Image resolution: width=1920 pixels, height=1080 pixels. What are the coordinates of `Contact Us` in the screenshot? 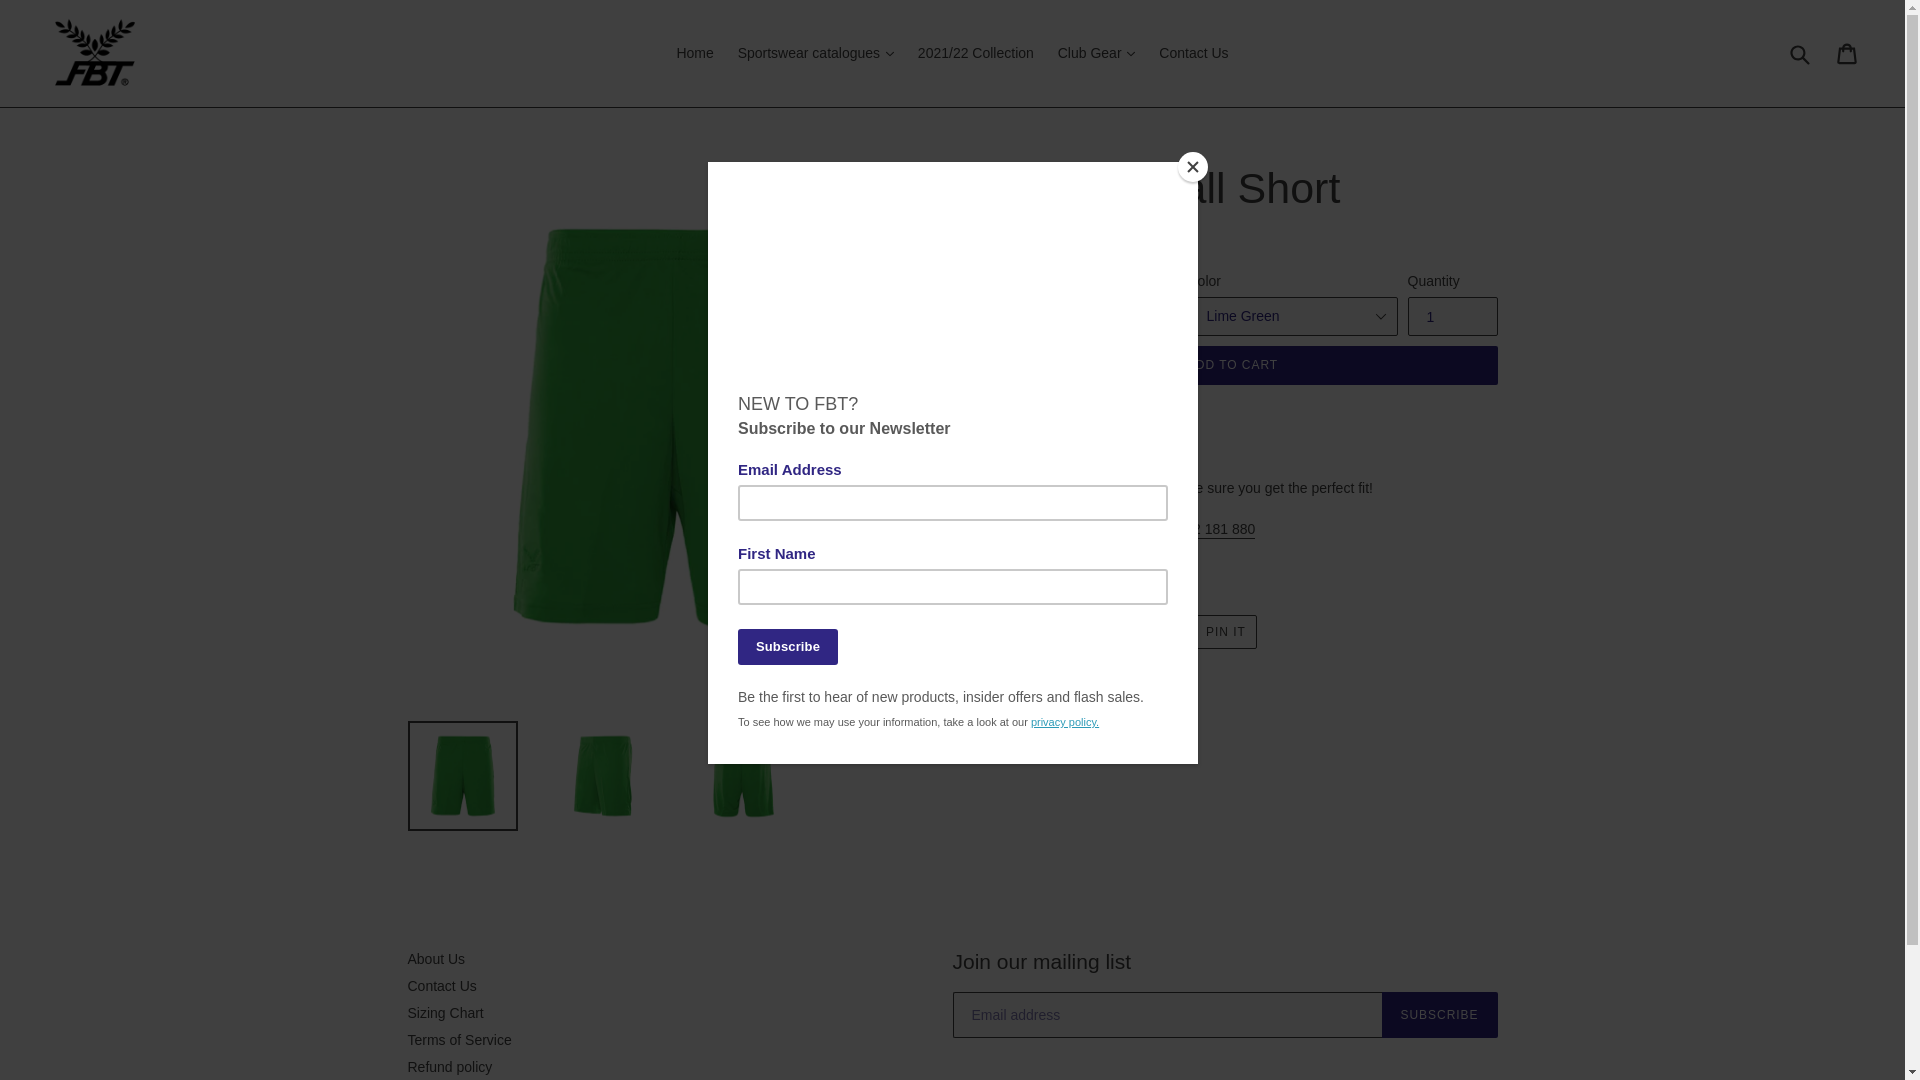 It's located at (1194, 54).